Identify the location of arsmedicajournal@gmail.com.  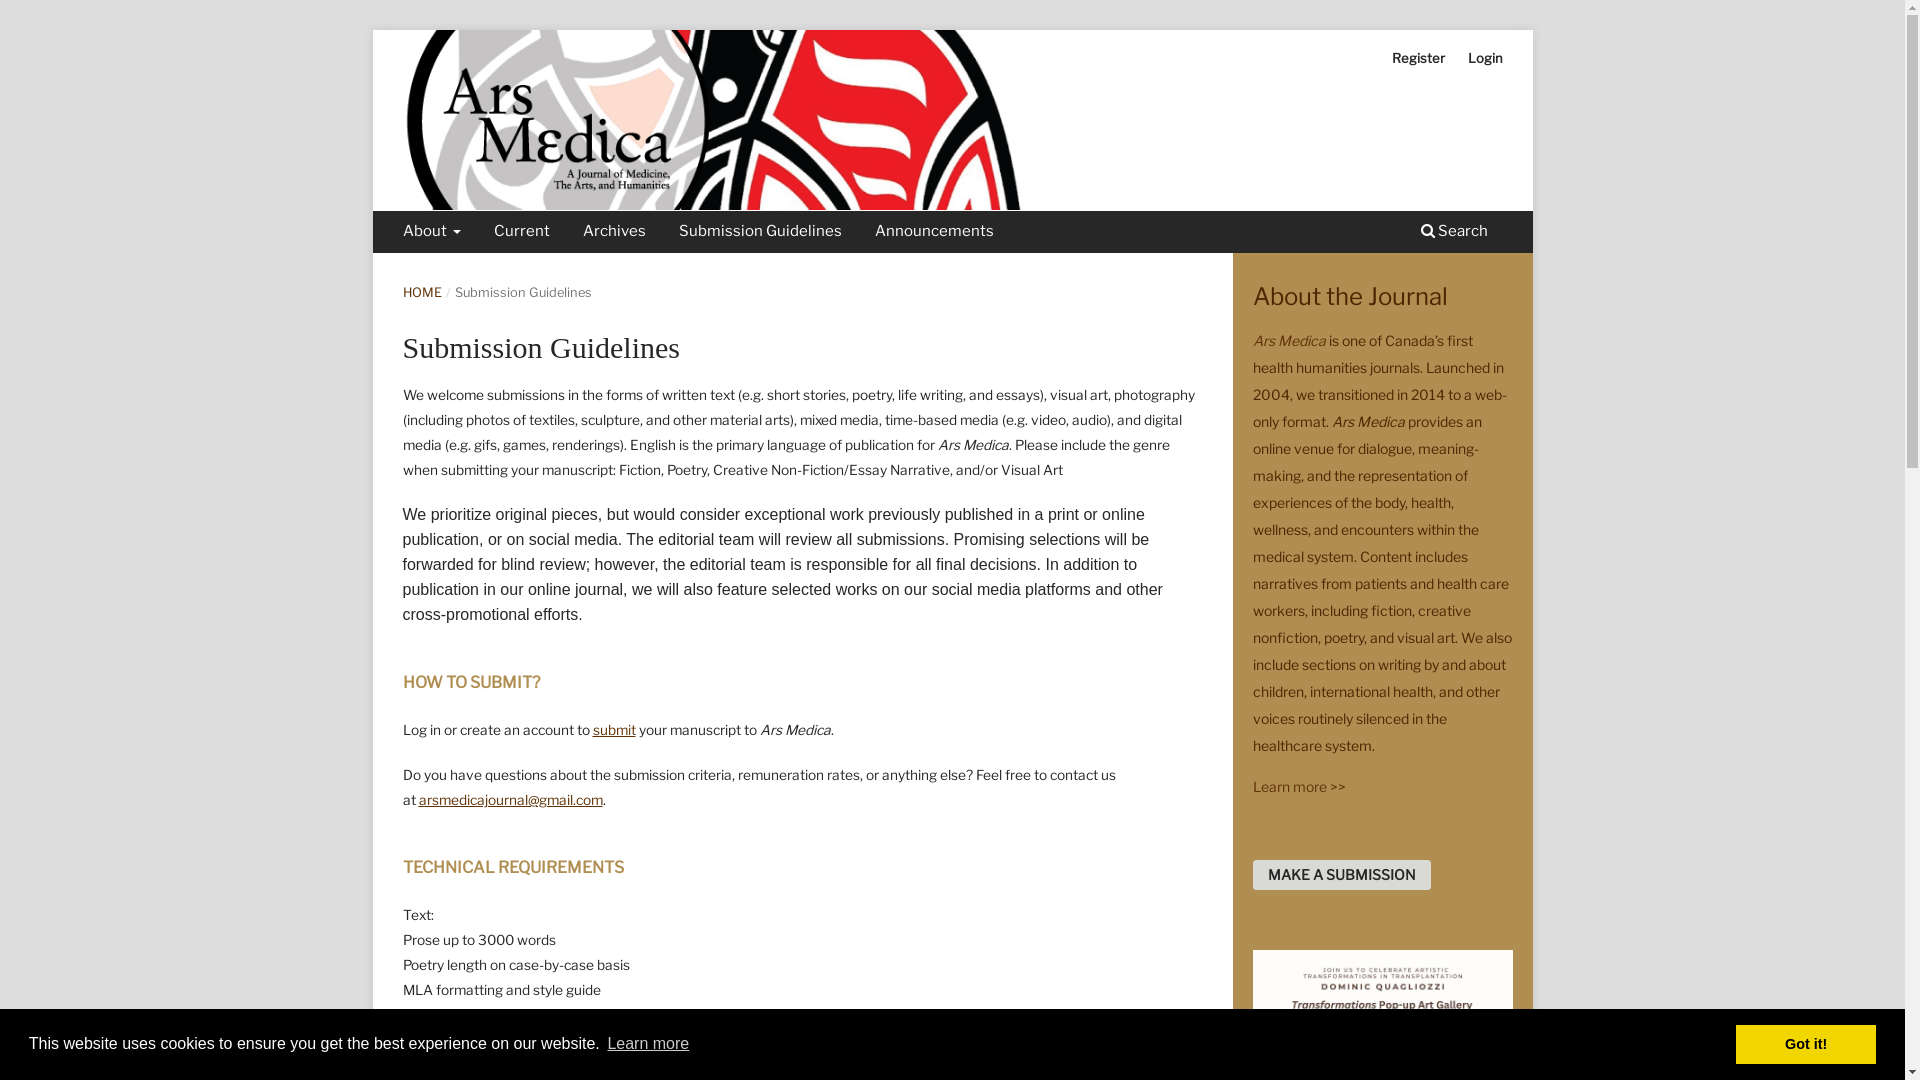
(510, 800).